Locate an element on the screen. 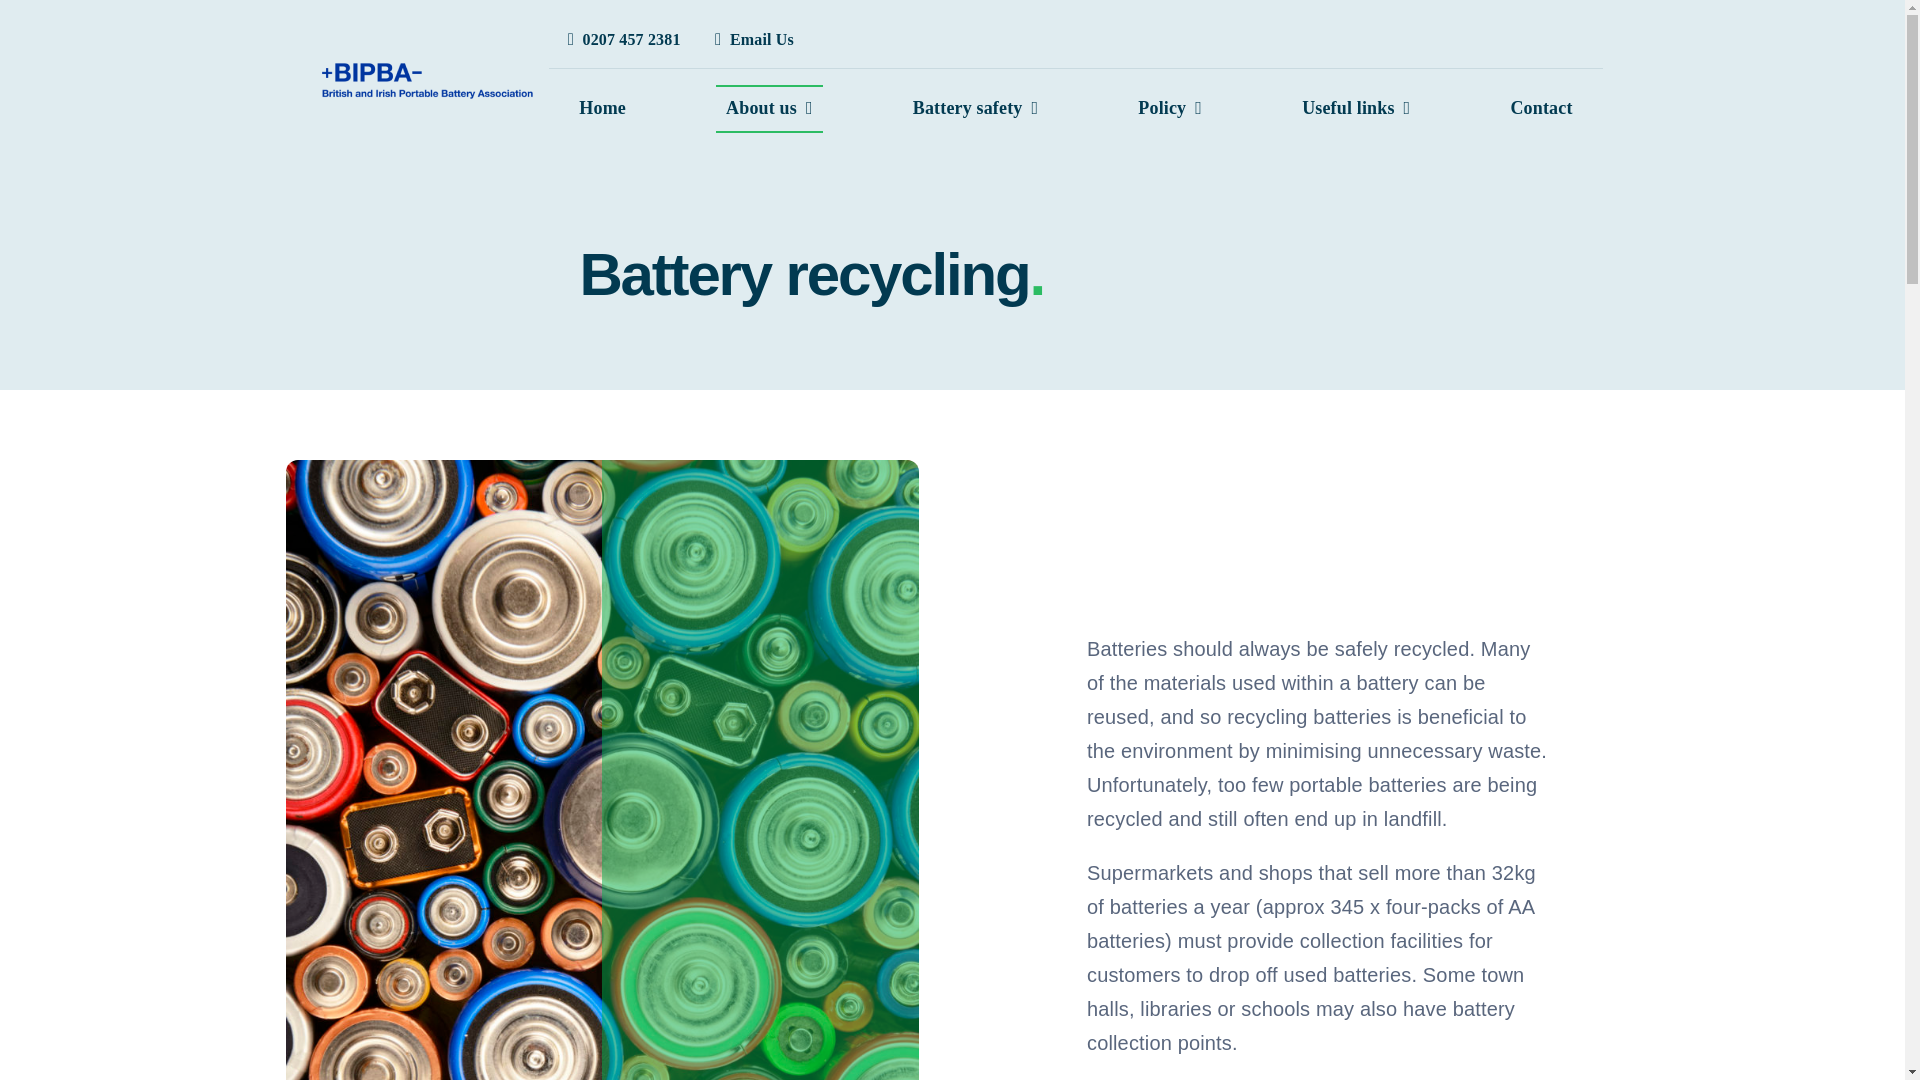 The image size is (1920, 1080). Battery safety is located at coordinates (975, 108).